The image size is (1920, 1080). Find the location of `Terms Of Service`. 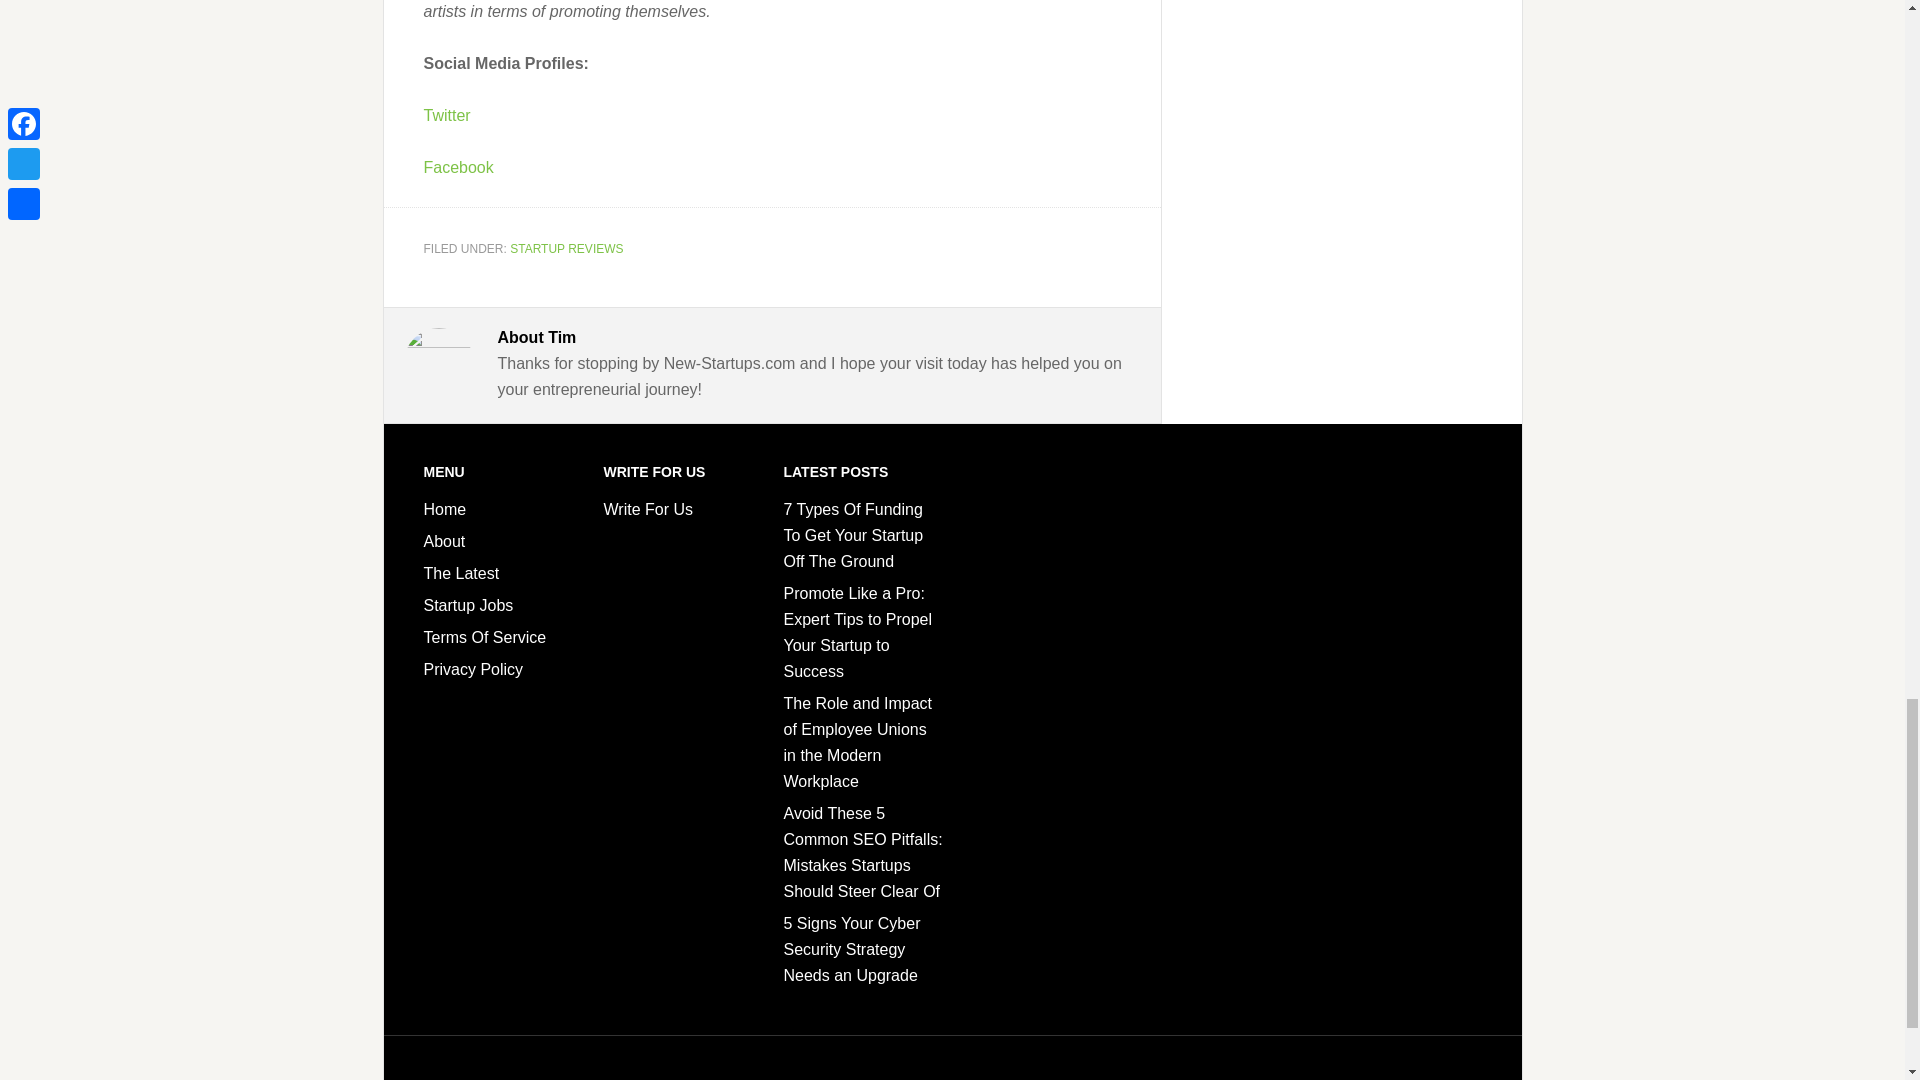

Terms Of Service is located at coordinates (486, 636).